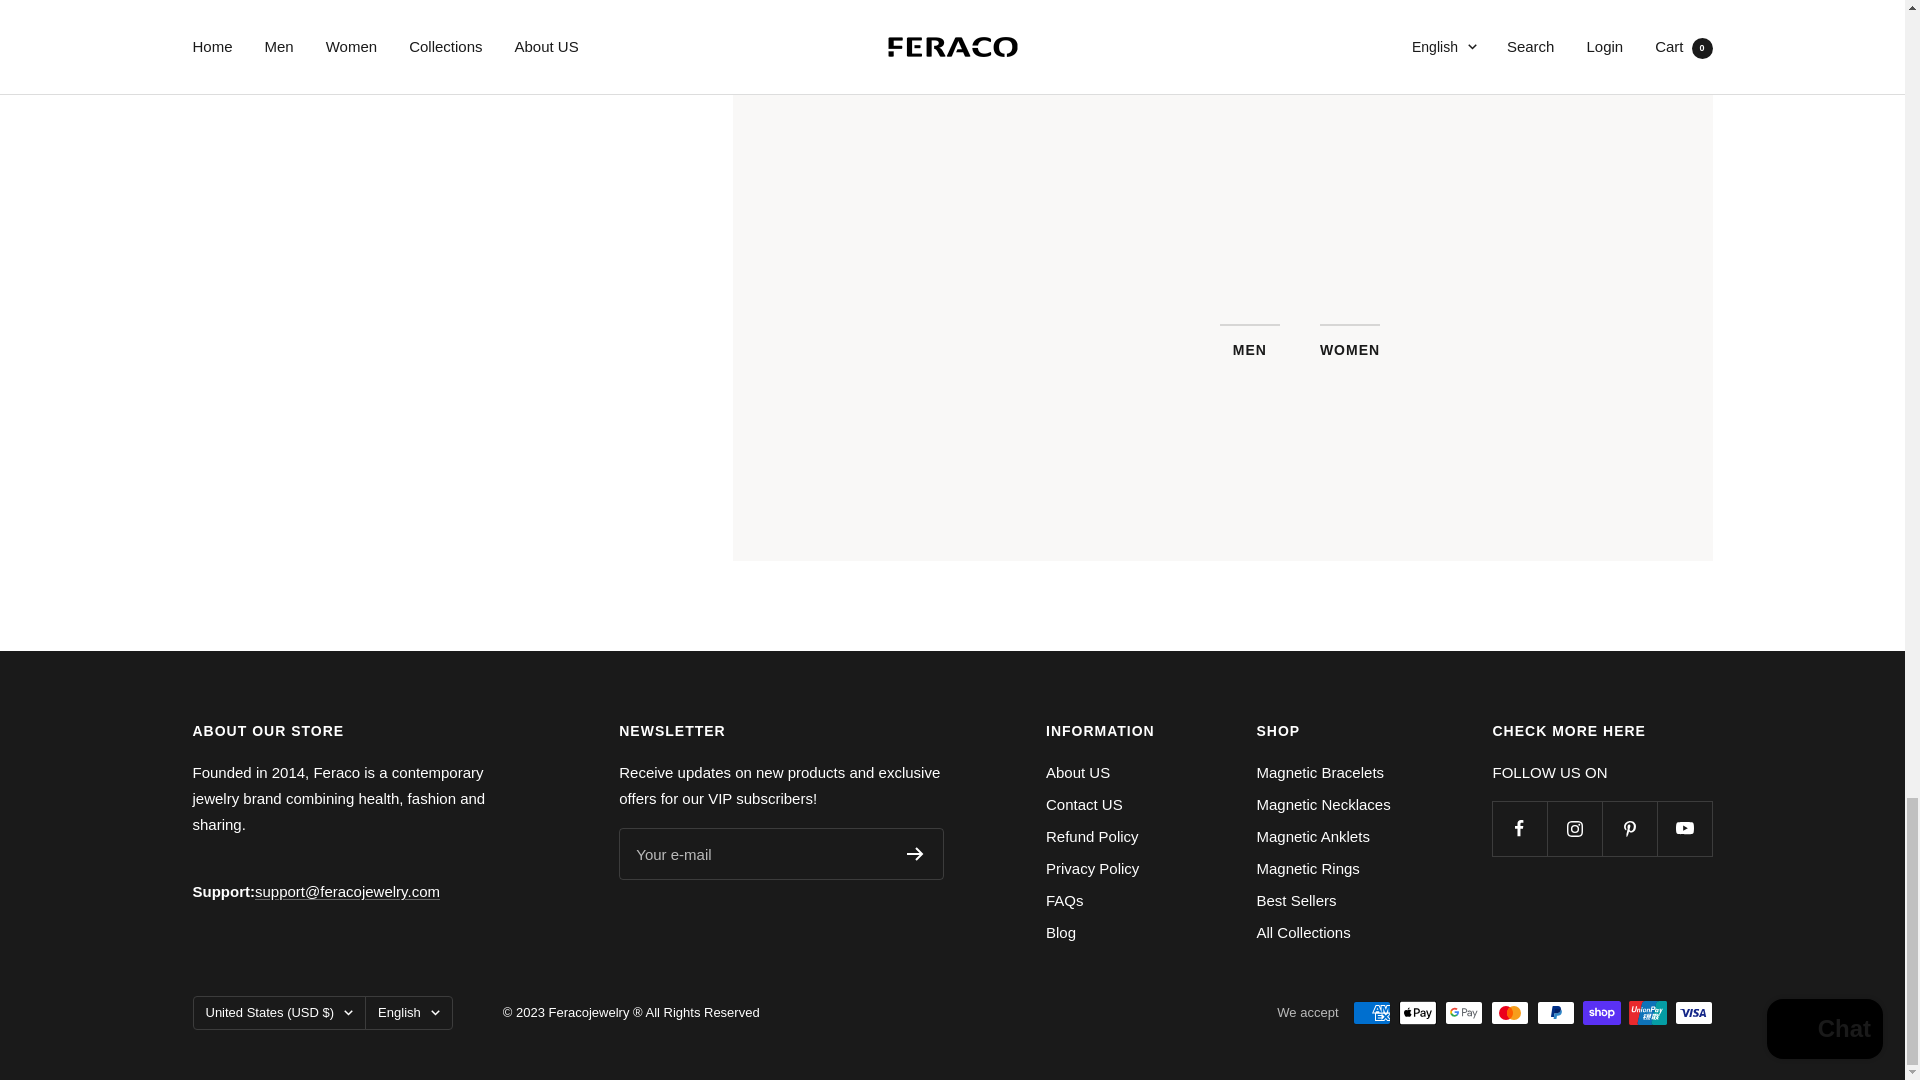 This screenshot has height=1080, width=1920. Describe the element at coordinates (914, 853) in the screenshot. I see `Register` at that location.